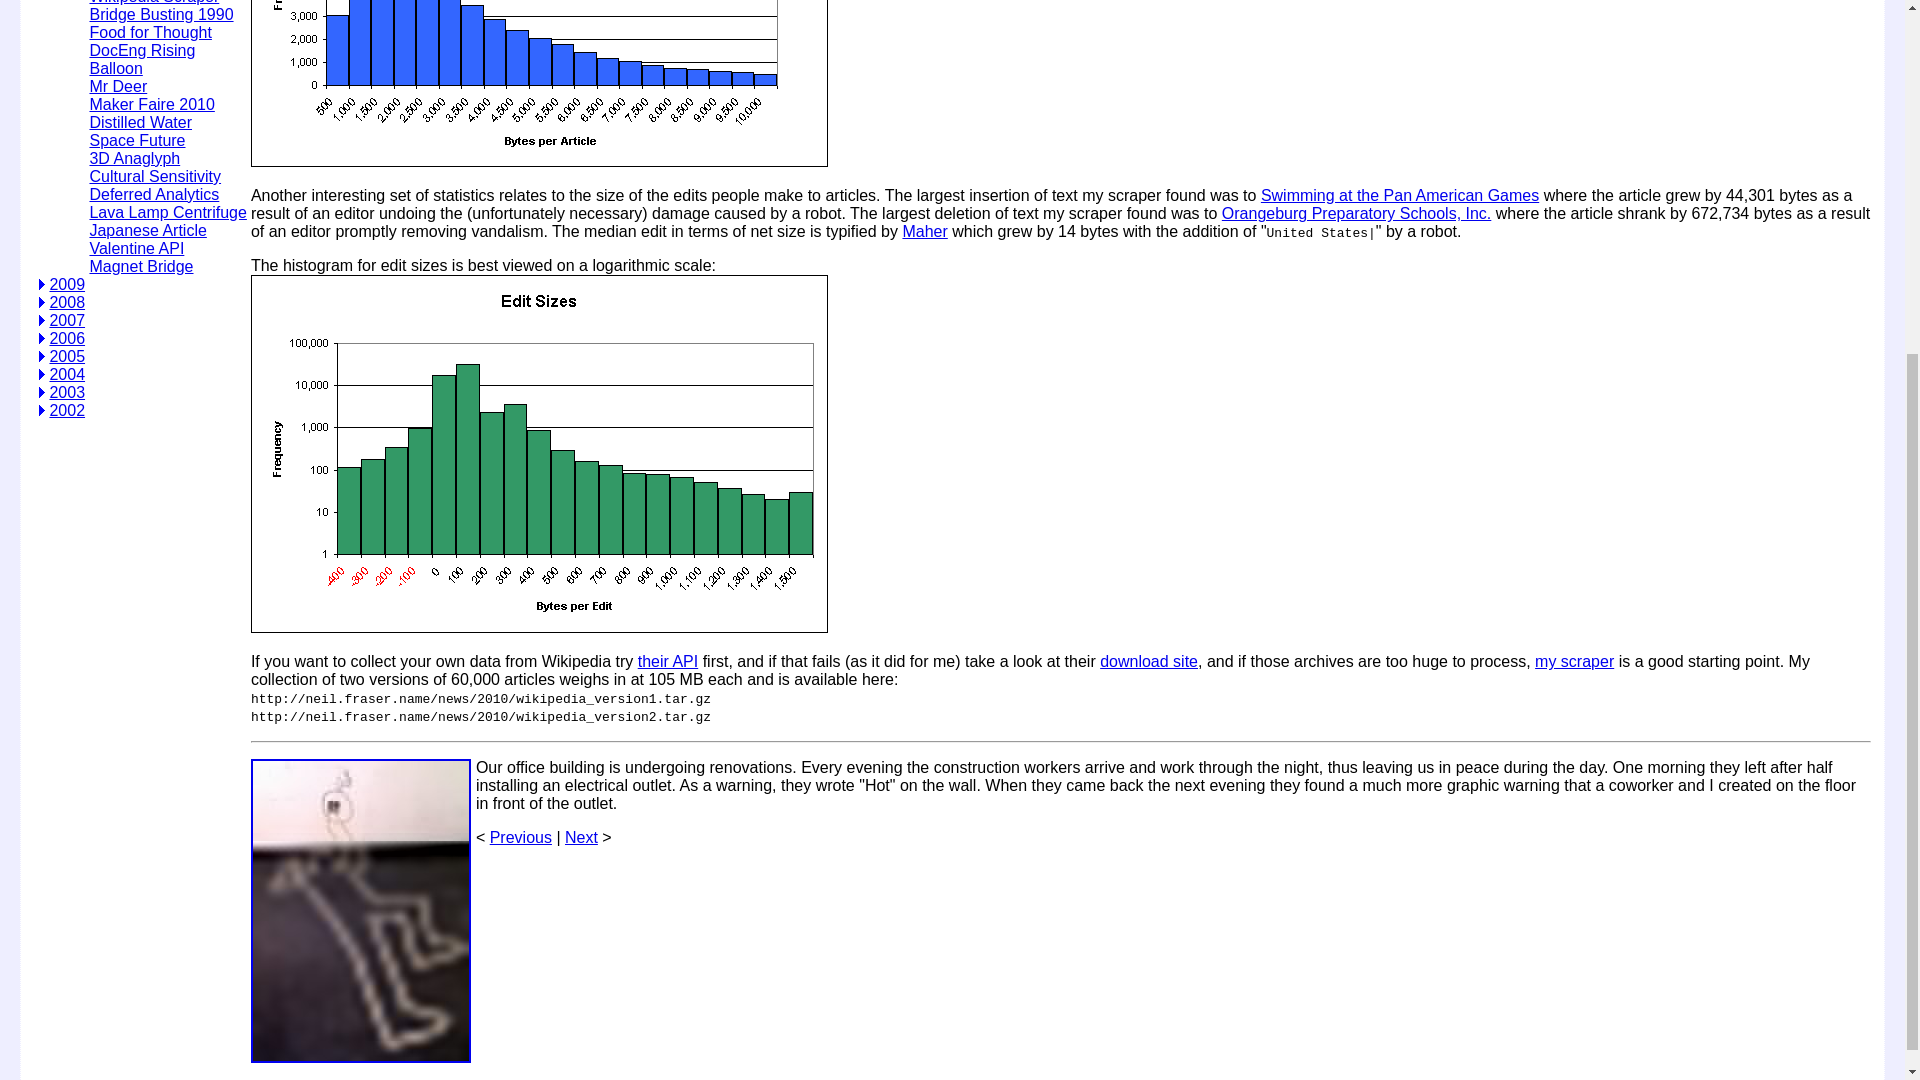  What do you see at coordinates (153, 2) in the screenshot?
I see `Wikipedia Scraper` at bounding box center [153, 2].